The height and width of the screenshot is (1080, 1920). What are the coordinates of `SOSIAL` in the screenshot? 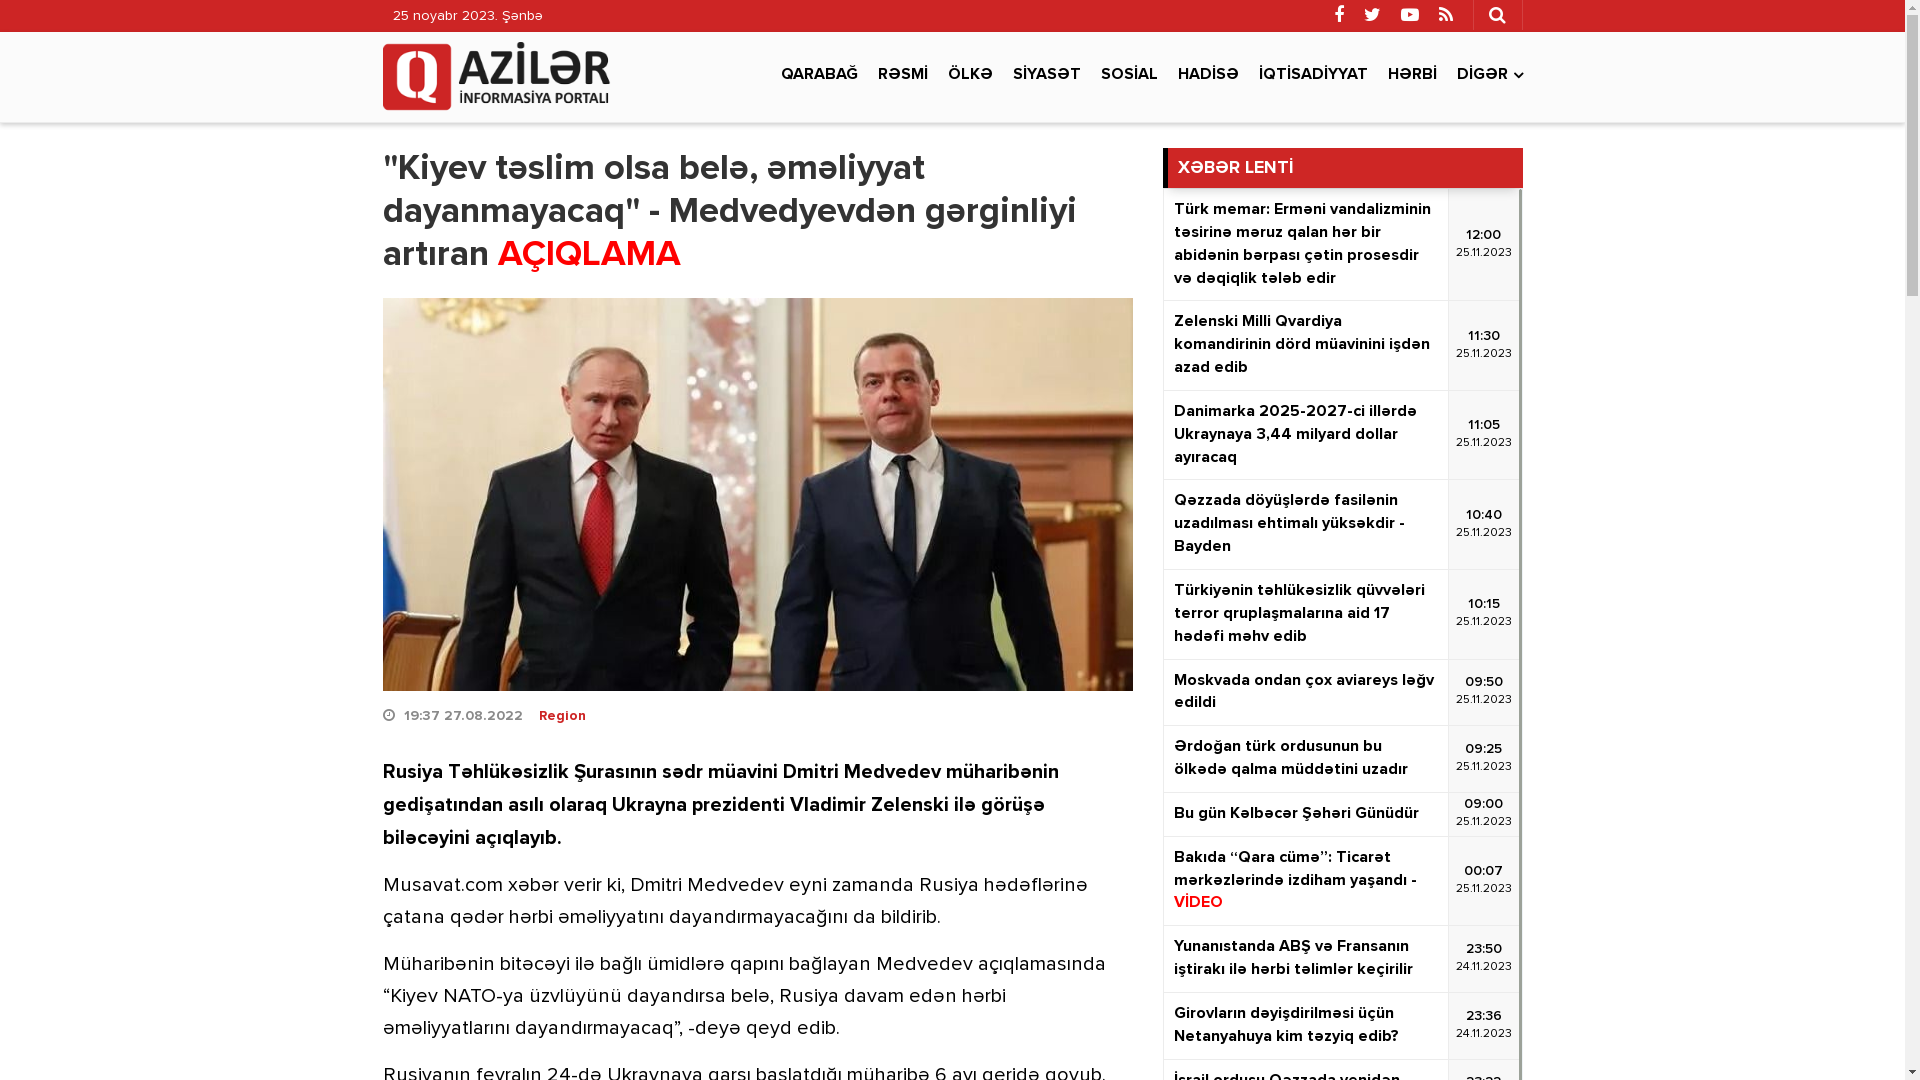 It's located at (1128, 75).